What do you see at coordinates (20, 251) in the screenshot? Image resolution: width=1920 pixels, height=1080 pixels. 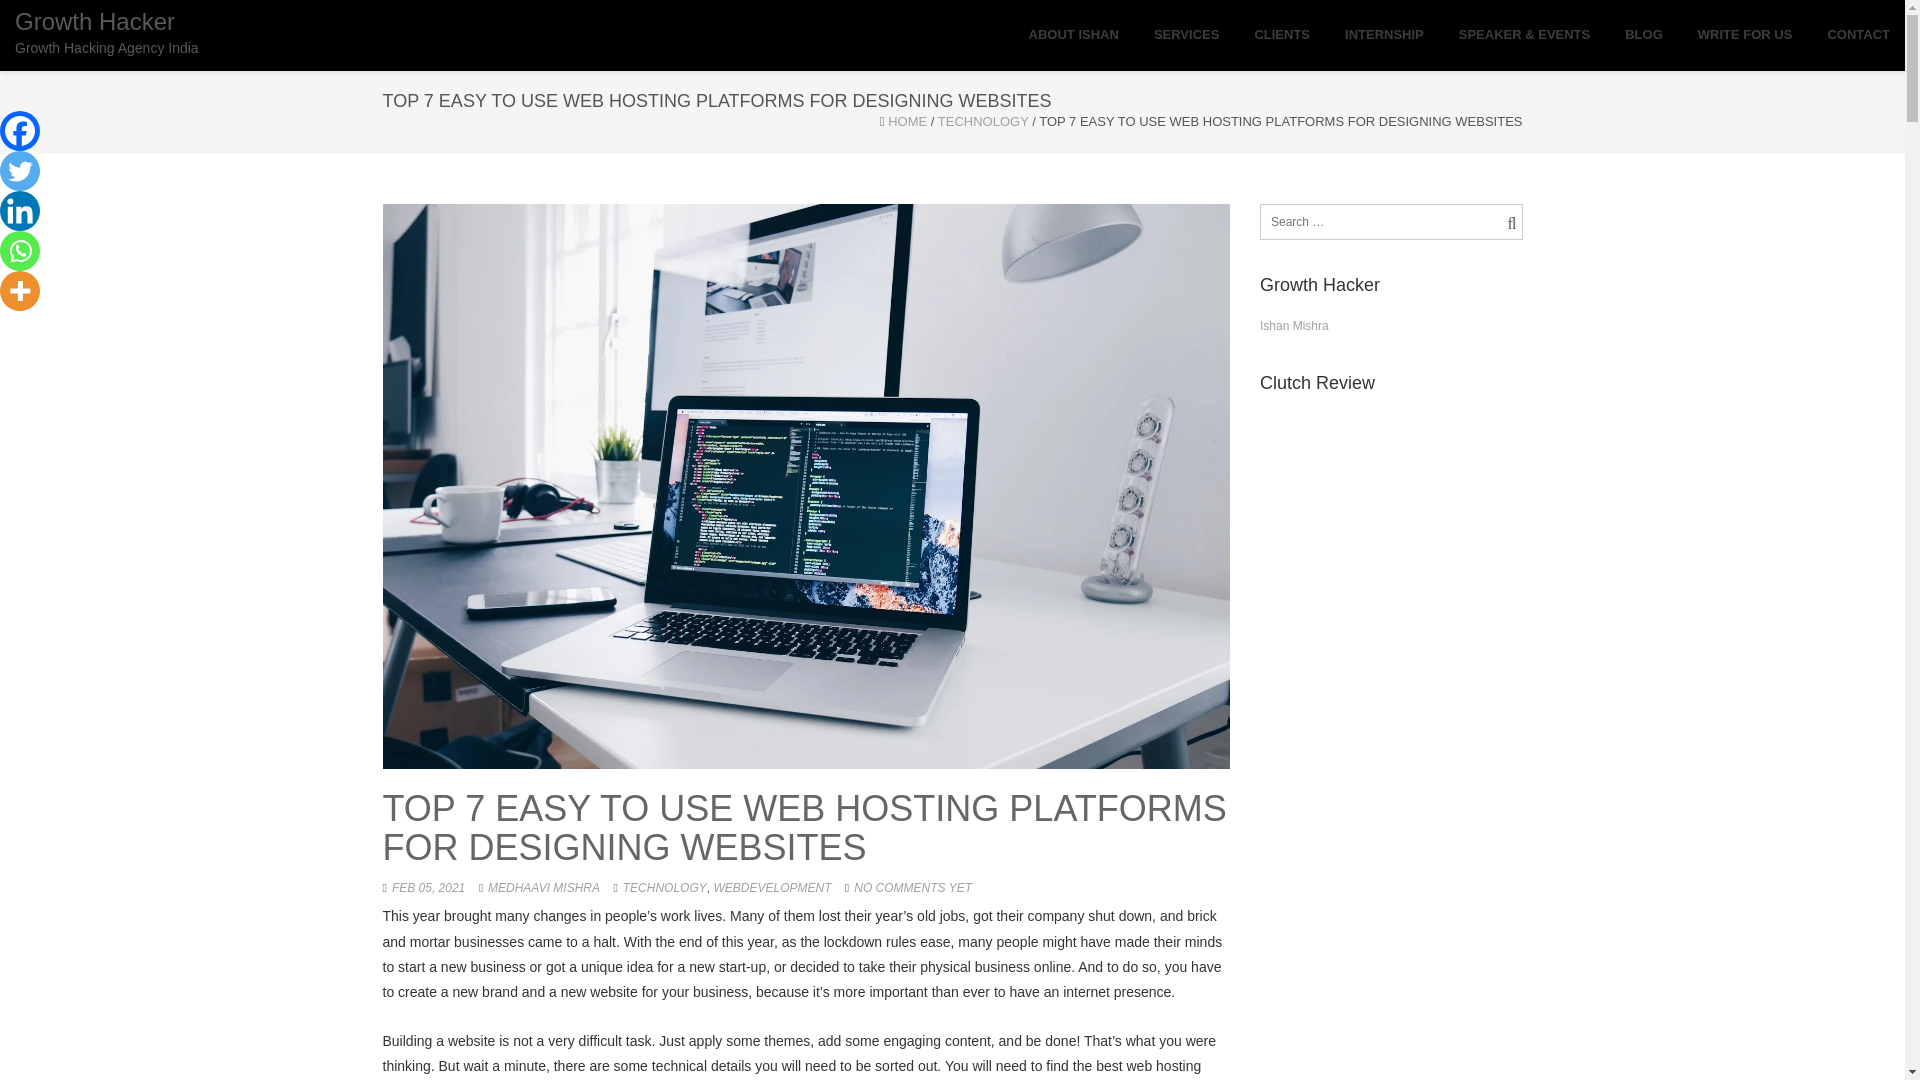 I see `Whatsapp` at bounding box center [20, 251].